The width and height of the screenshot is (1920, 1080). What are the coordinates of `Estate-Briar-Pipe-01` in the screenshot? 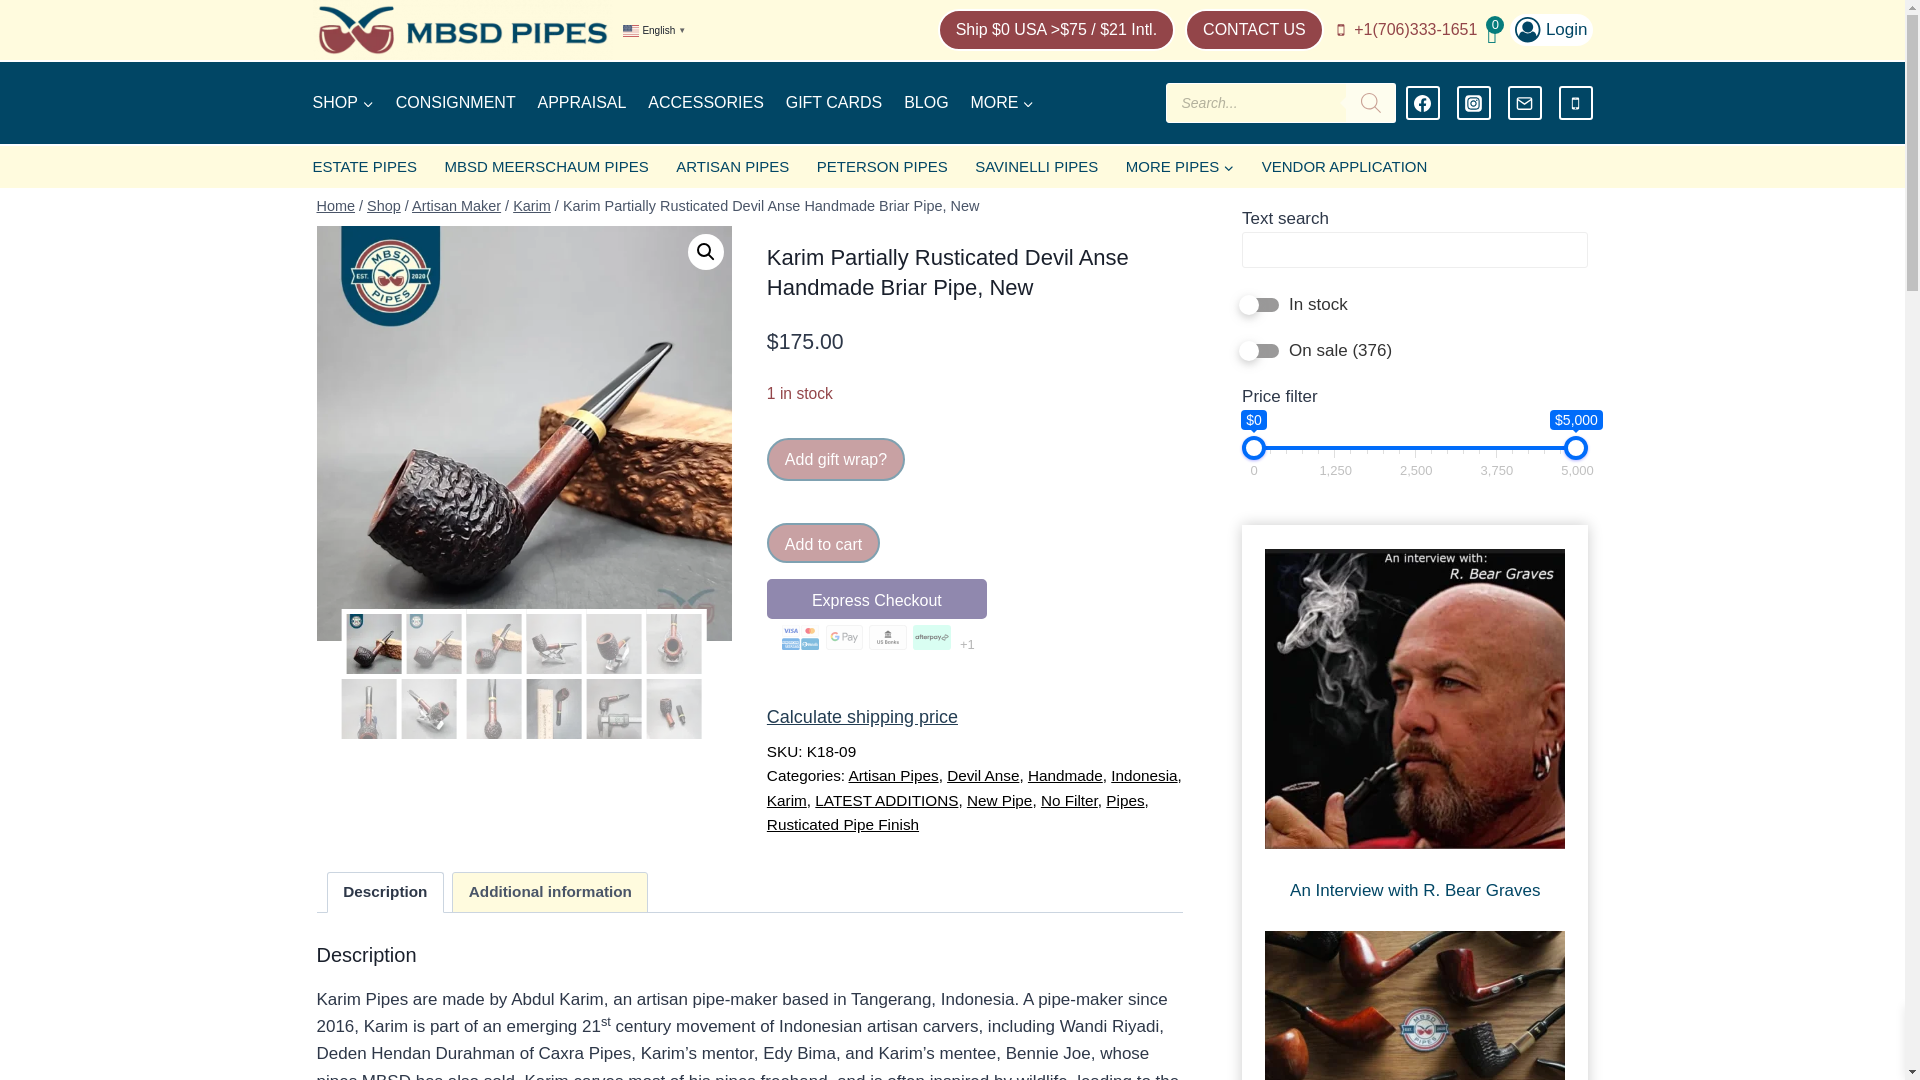 It's located at (524, 433).